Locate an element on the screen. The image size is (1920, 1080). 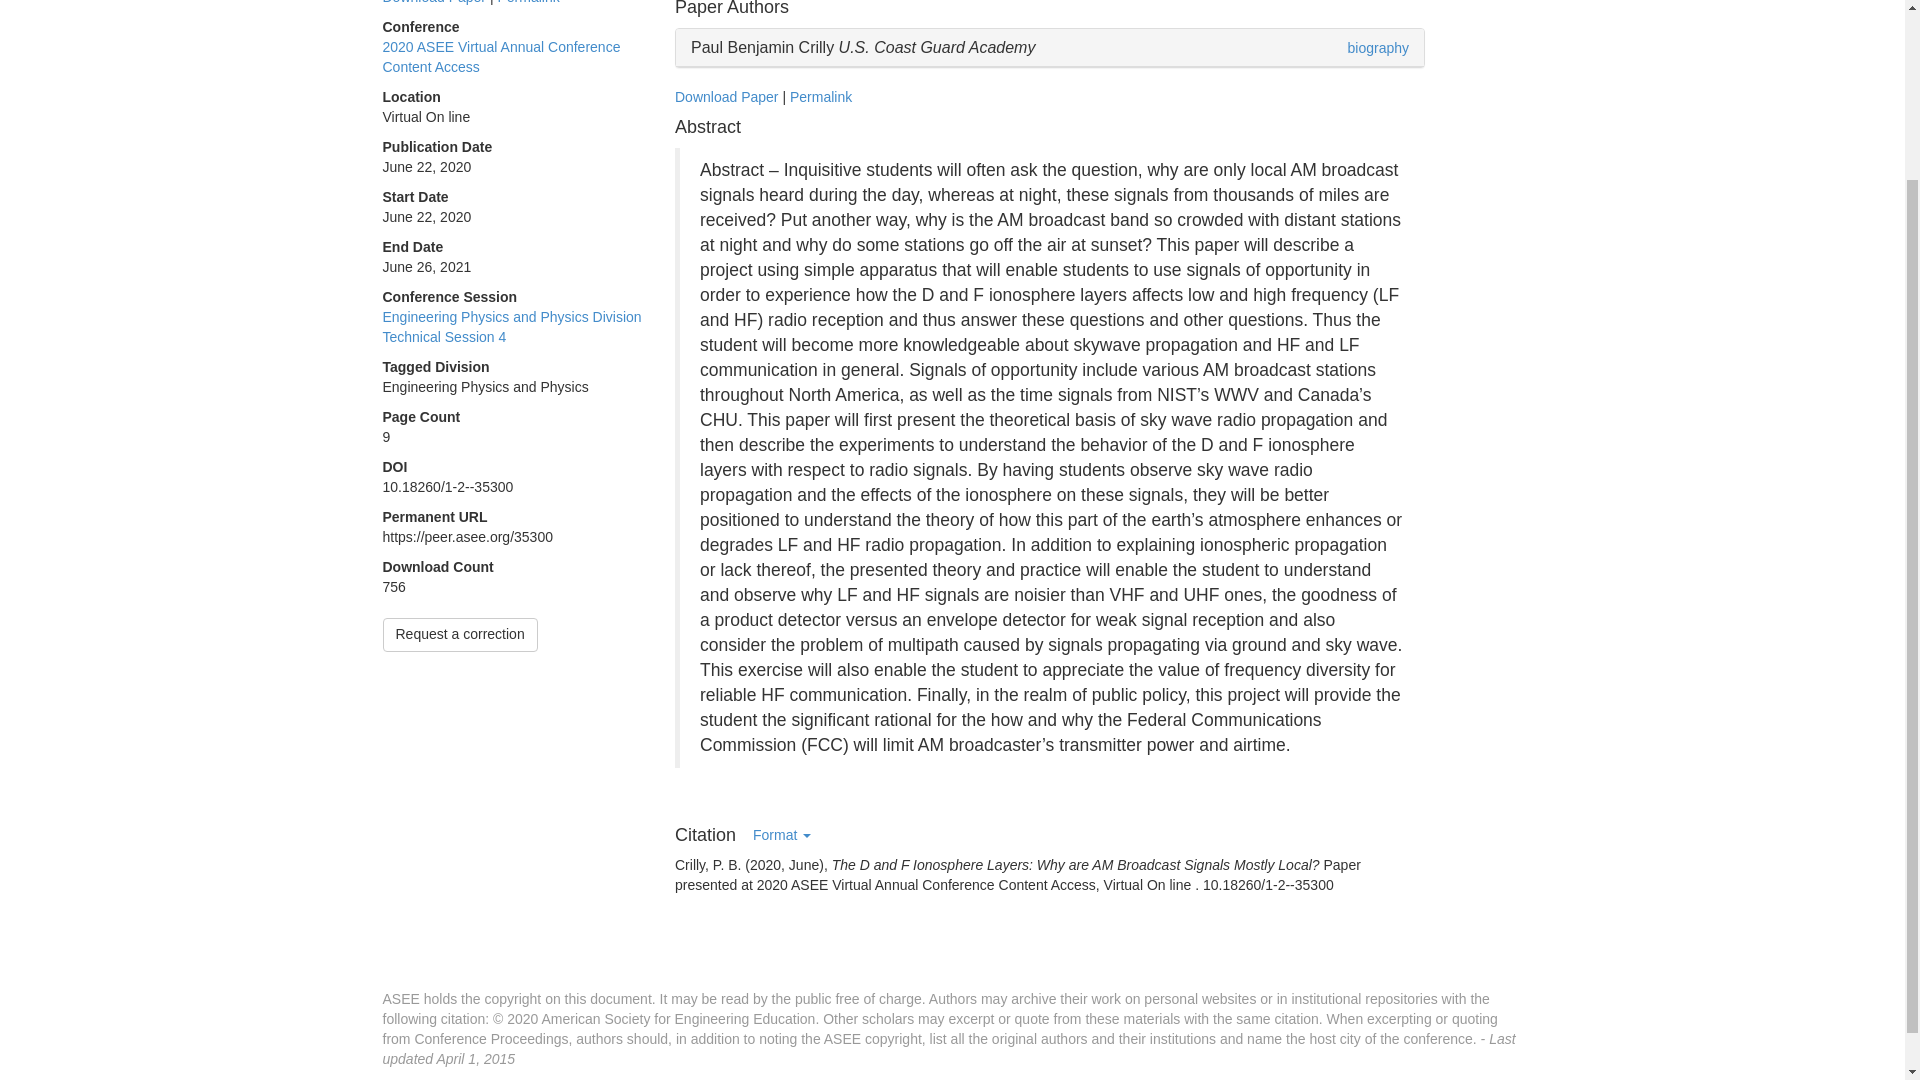
Format is located at coordinates (781, 836).